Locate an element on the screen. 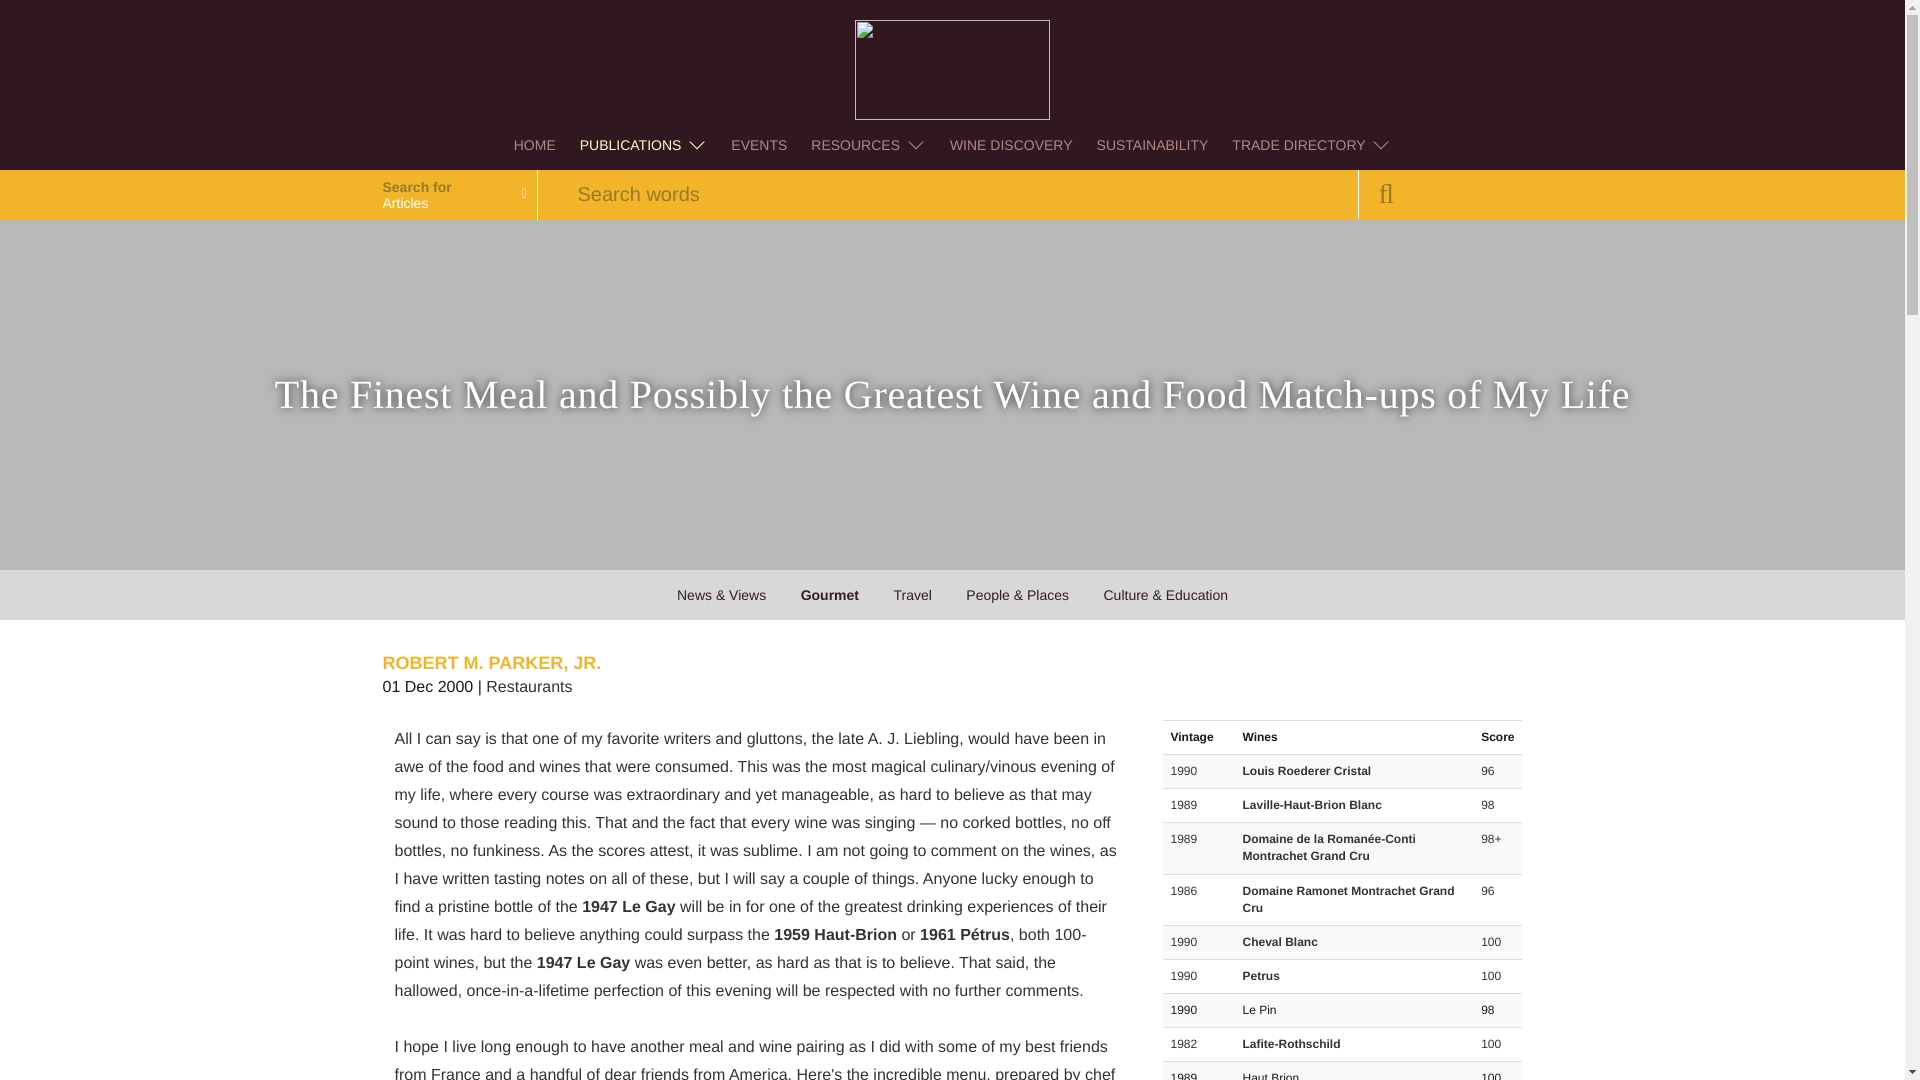 Image resolution: width=1920 pixels, height=1080 pixels. TRADE DIRECTORY is located at coordinates (1311, 144).